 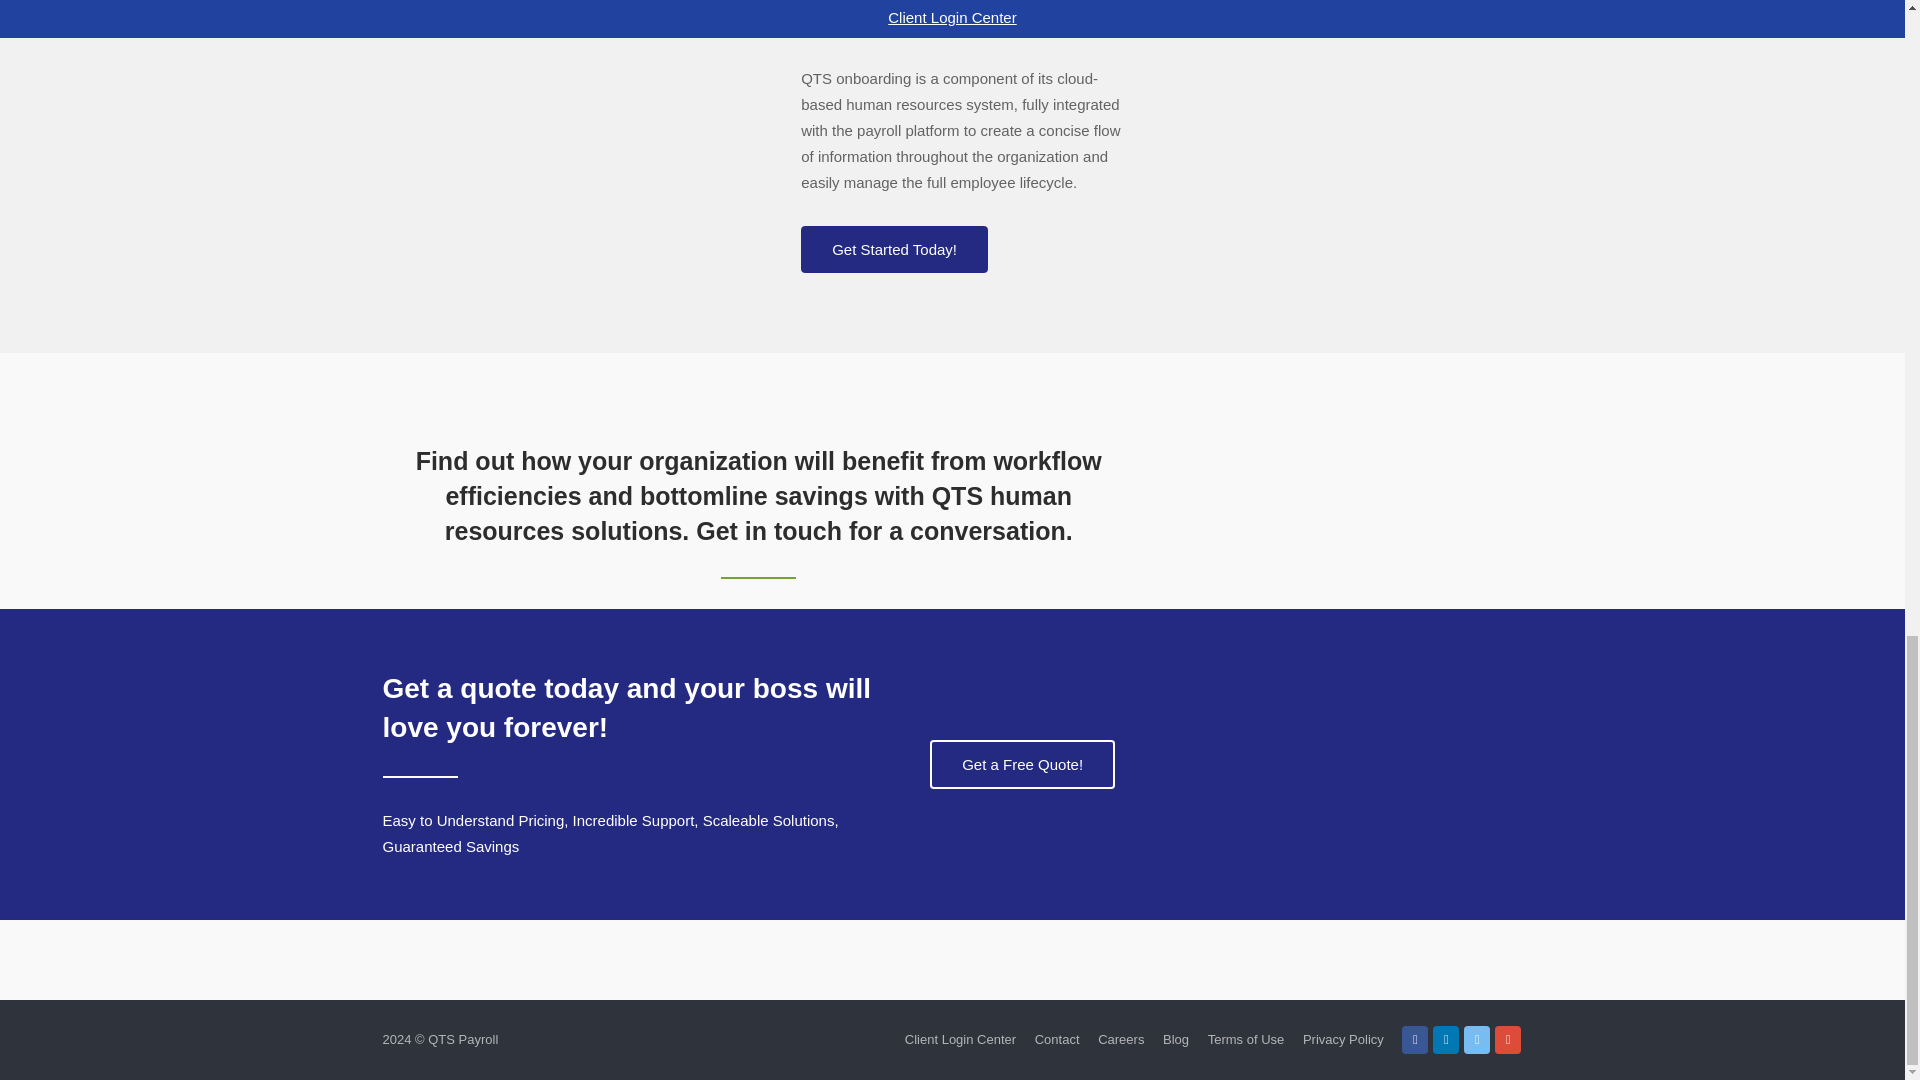 I want to click on Get Started Today!, so click(x=894, y=249).